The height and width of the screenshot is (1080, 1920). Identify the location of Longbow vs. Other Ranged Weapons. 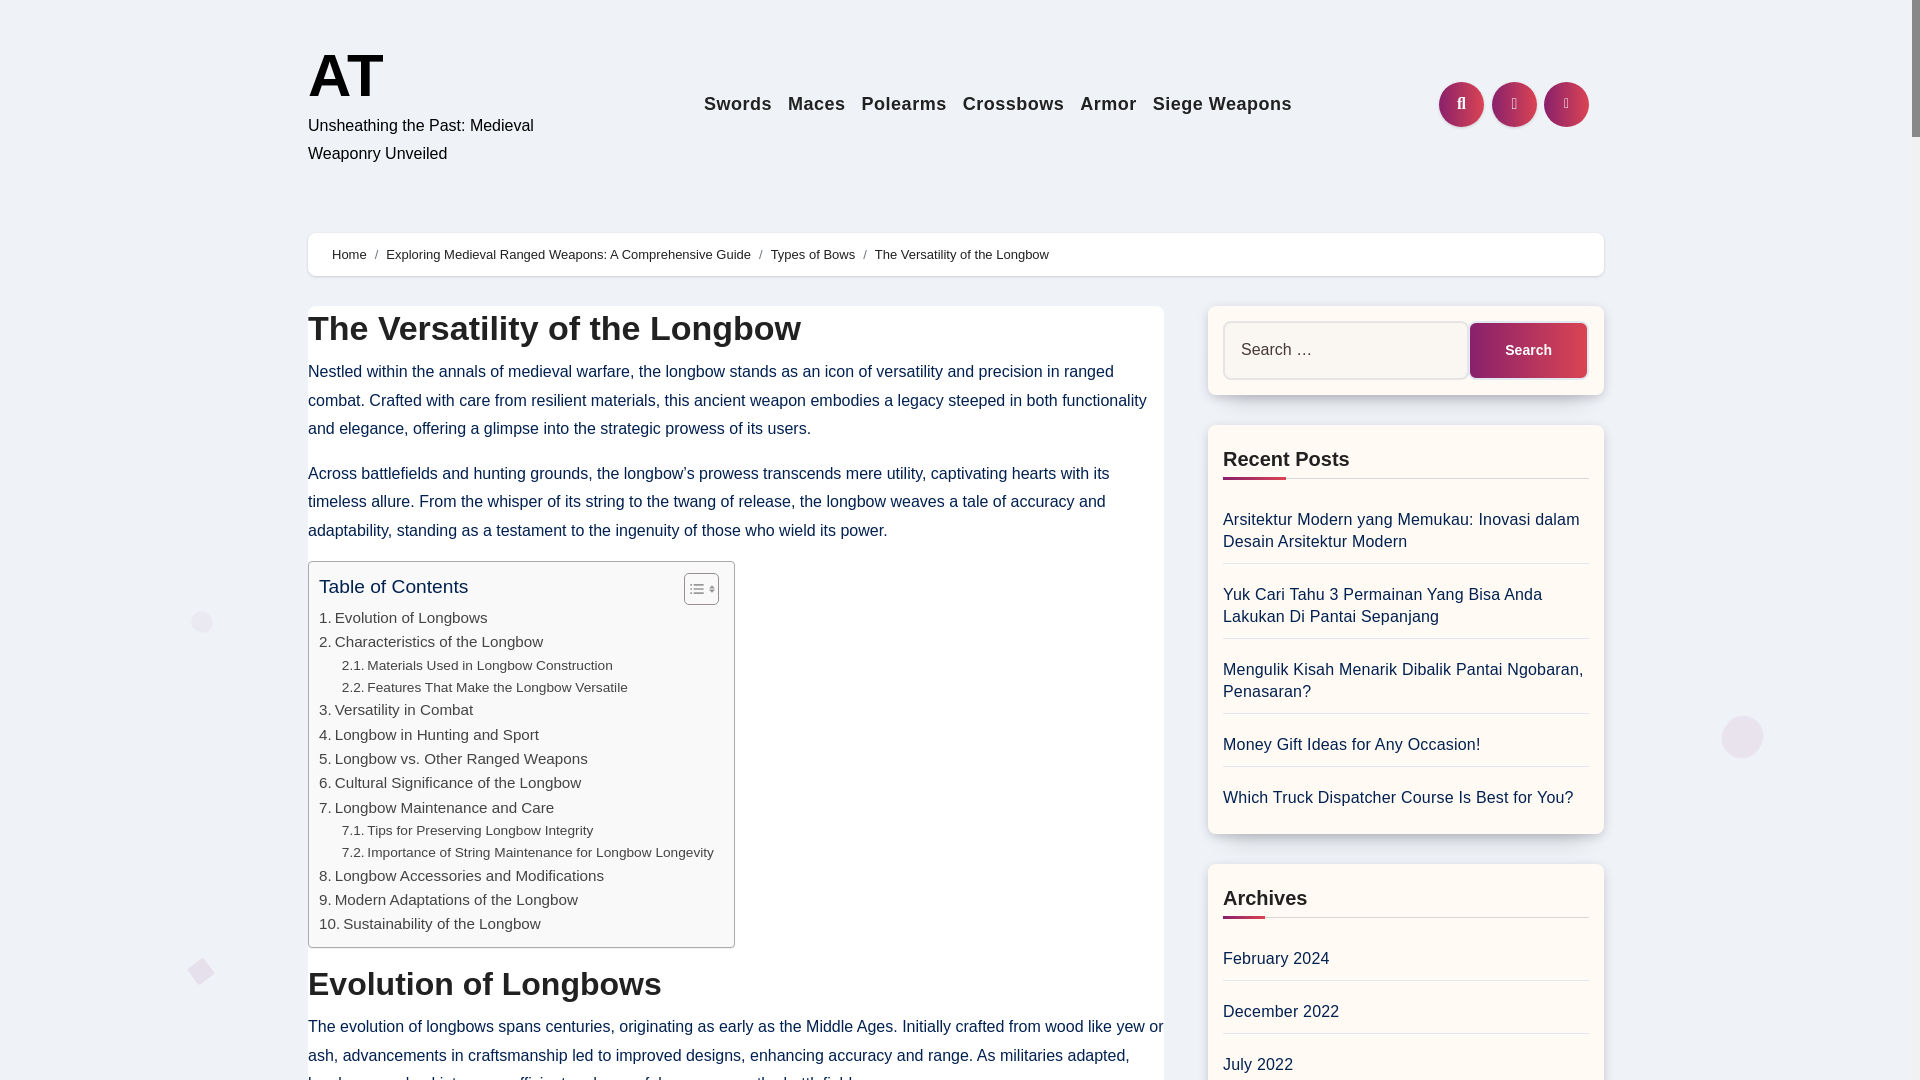
(452, 759).